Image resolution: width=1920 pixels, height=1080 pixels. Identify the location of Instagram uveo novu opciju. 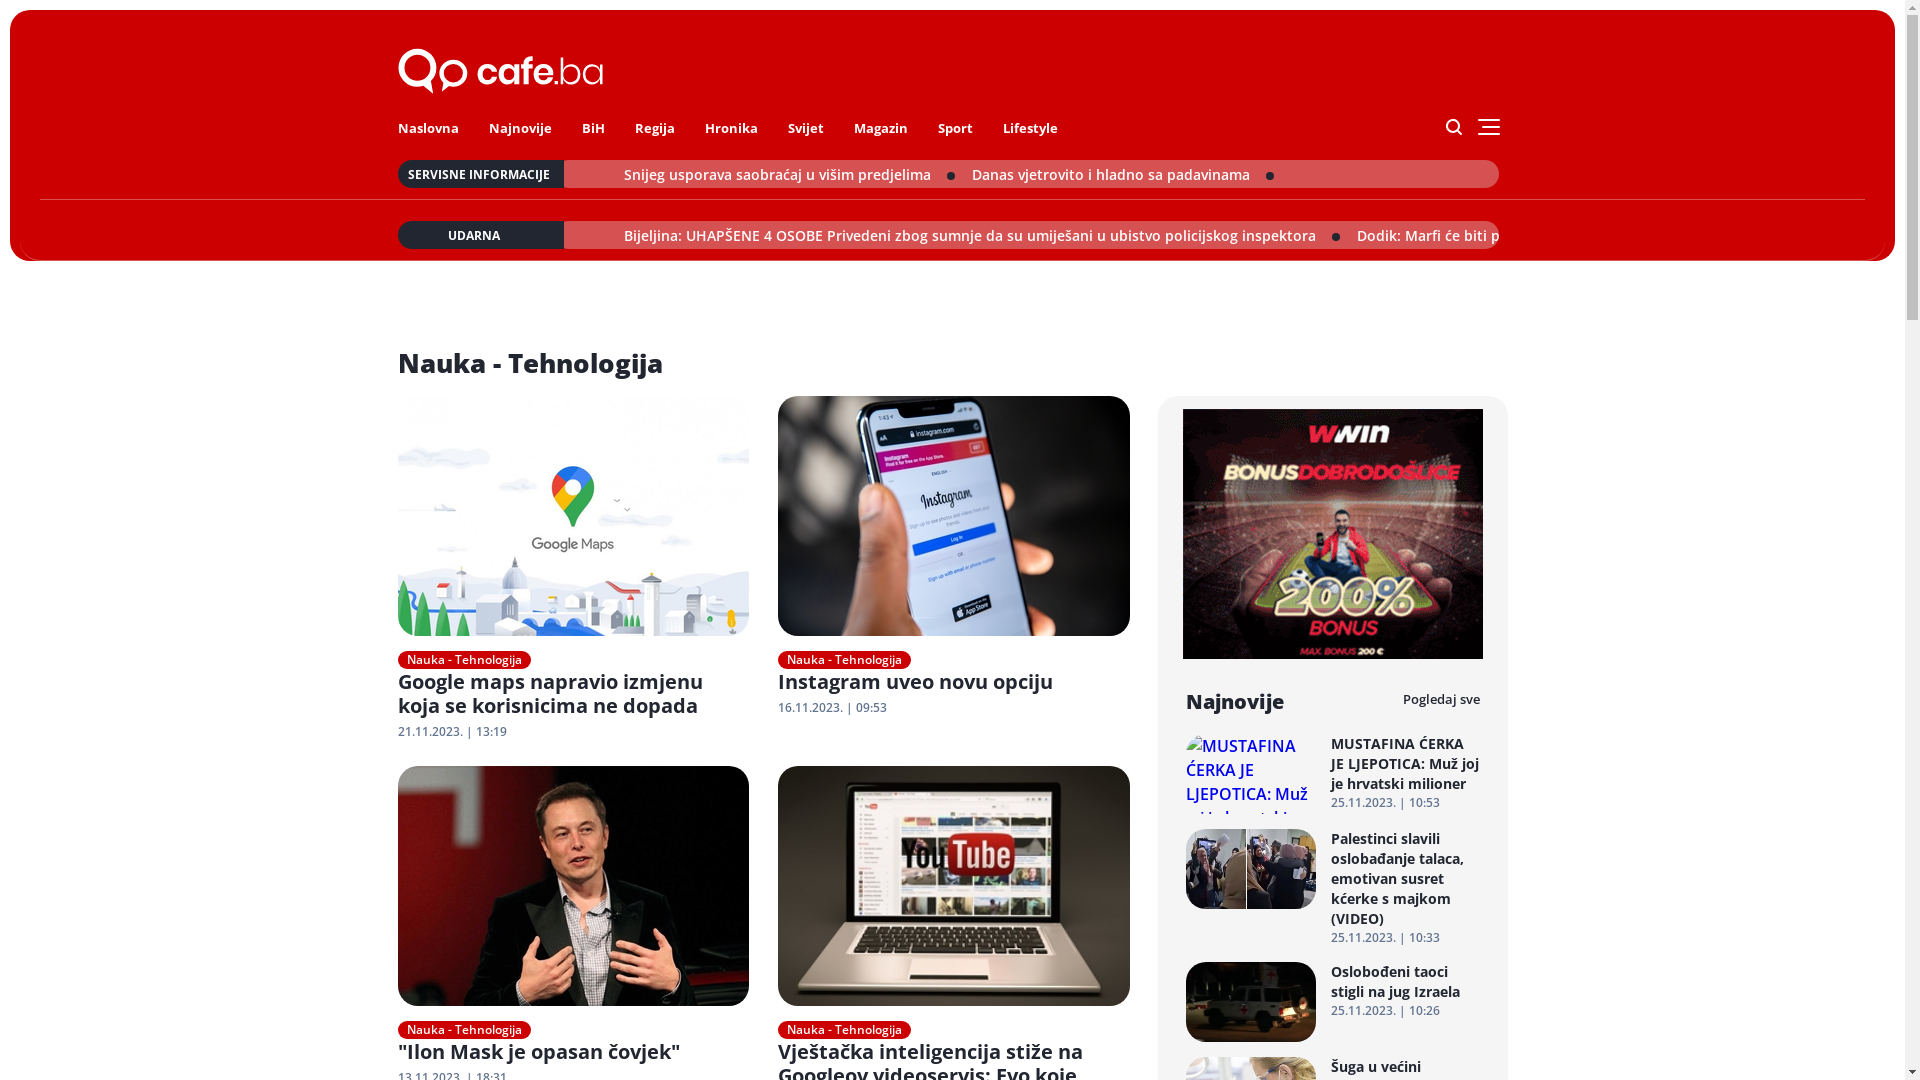
(952, 694).